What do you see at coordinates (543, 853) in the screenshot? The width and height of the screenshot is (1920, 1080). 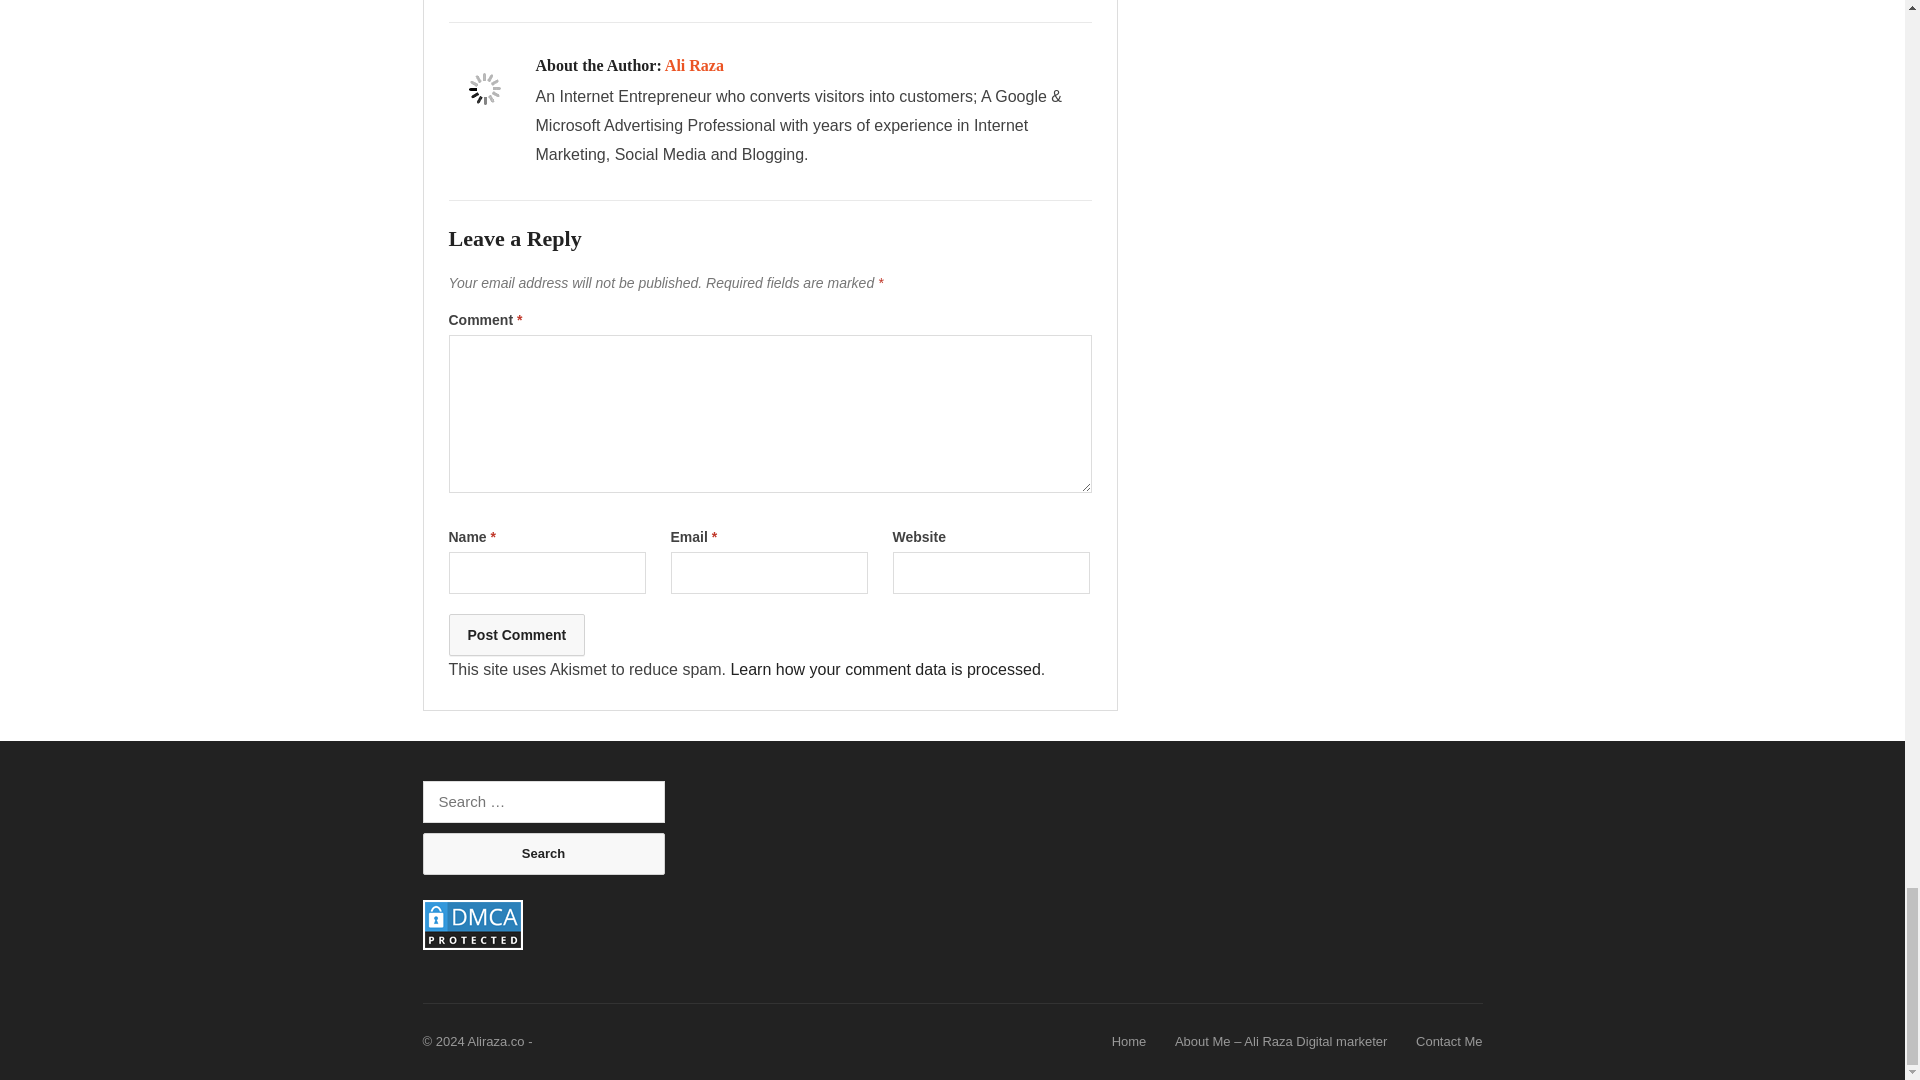 I see `Search` at bounding box center [543, 853].